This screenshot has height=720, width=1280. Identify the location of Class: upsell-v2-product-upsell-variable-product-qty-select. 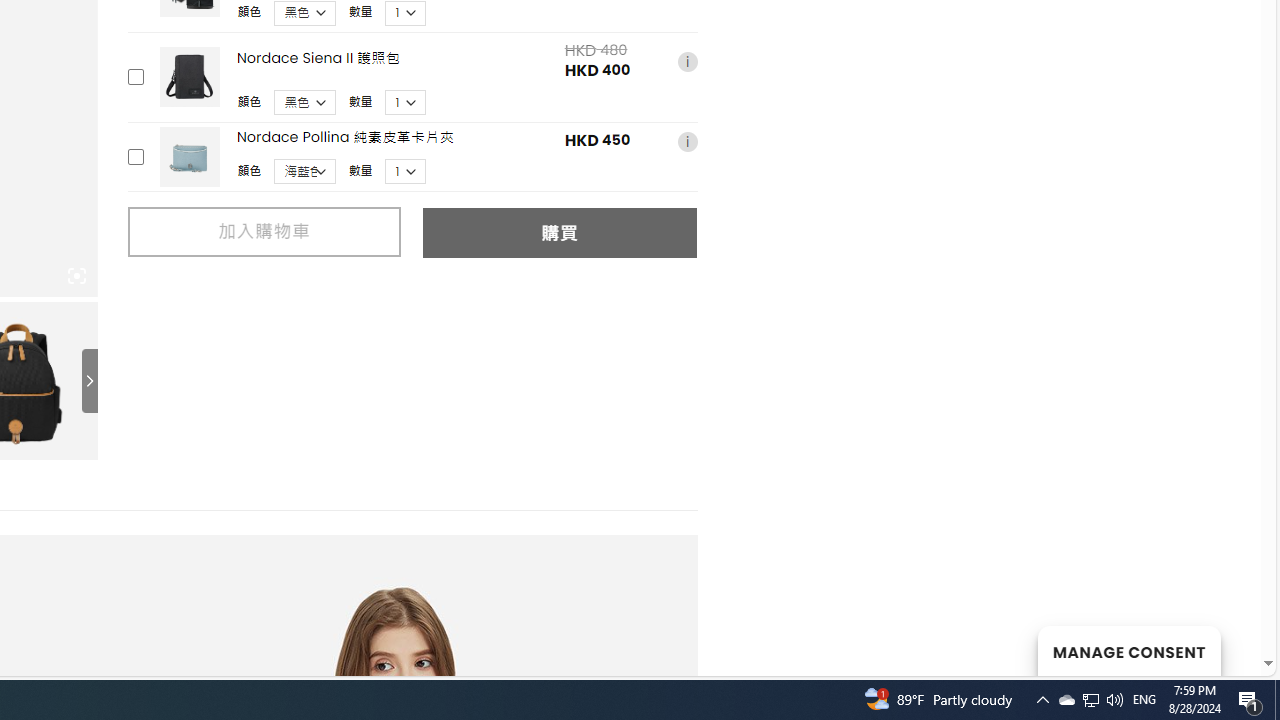
(406, 172).